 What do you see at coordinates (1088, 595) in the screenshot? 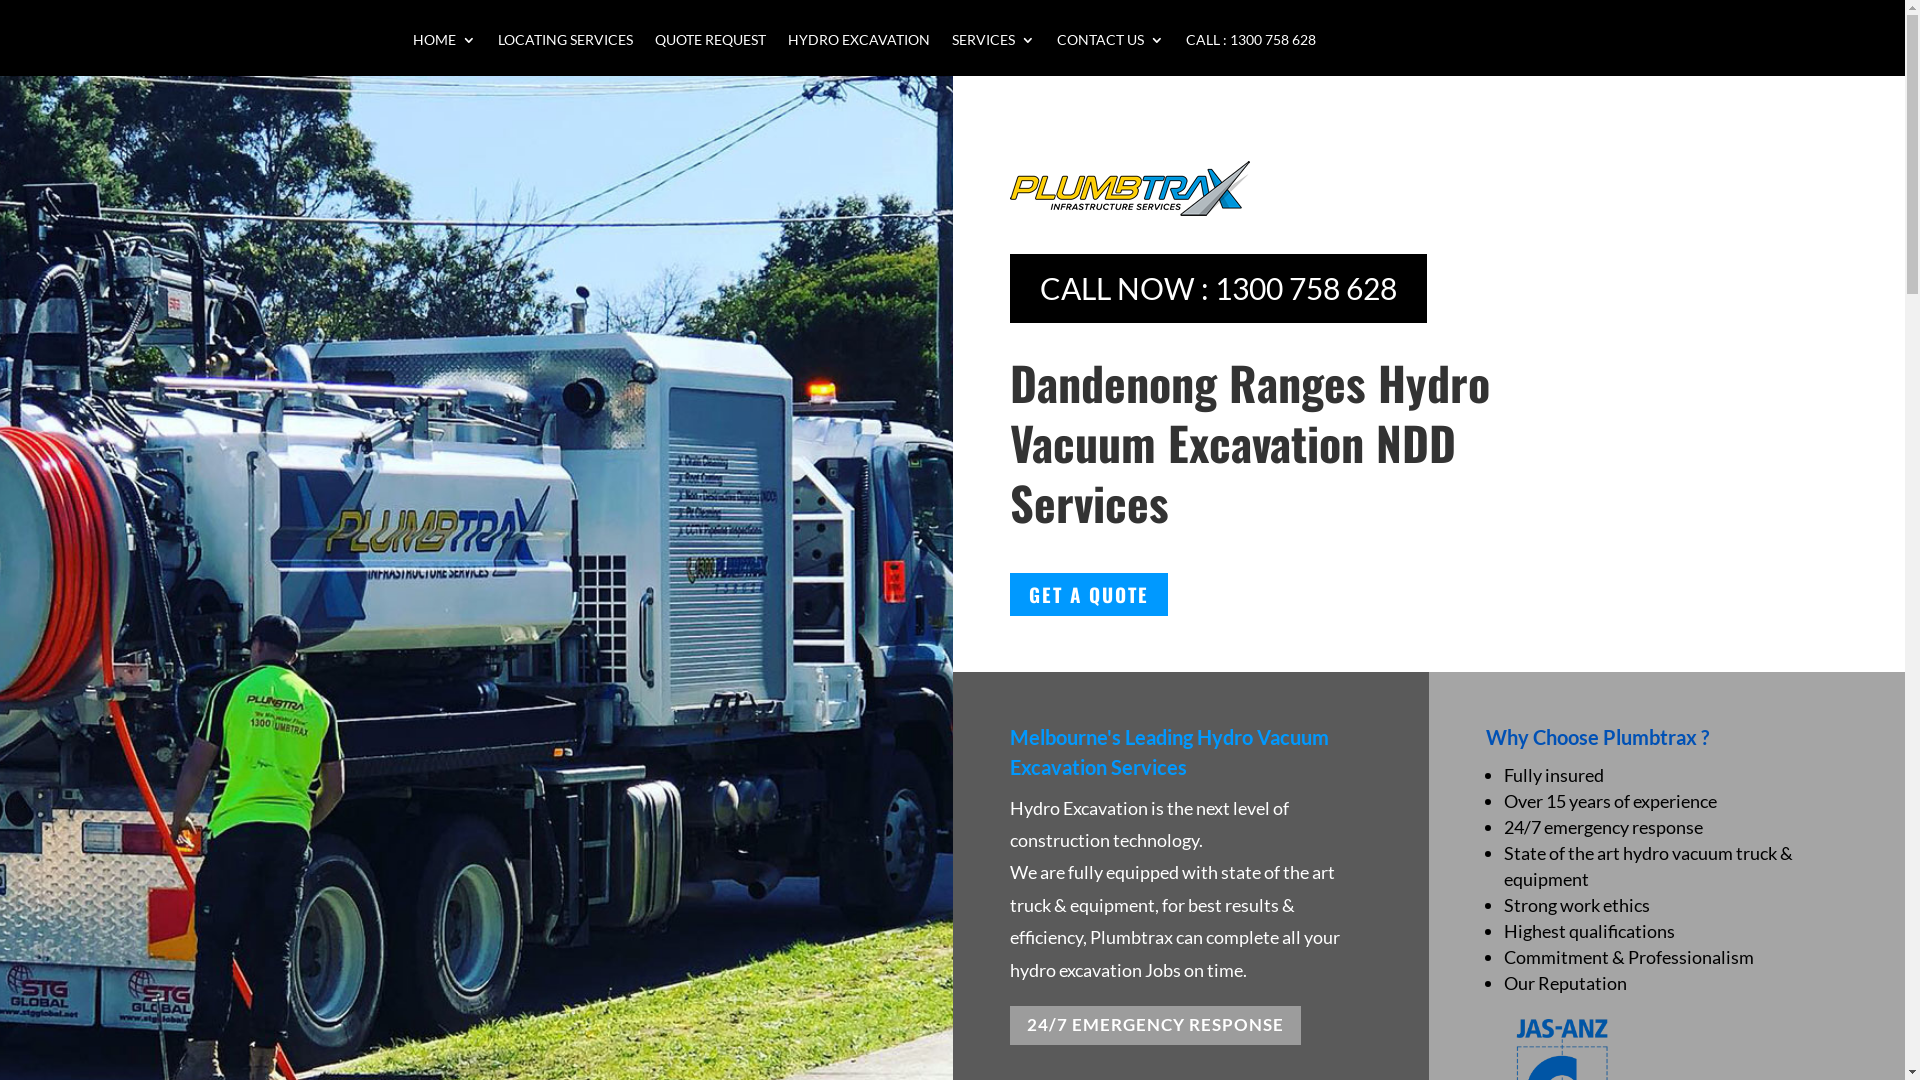
I see `GET A QUOTE` at bounding box center [1088, 595].